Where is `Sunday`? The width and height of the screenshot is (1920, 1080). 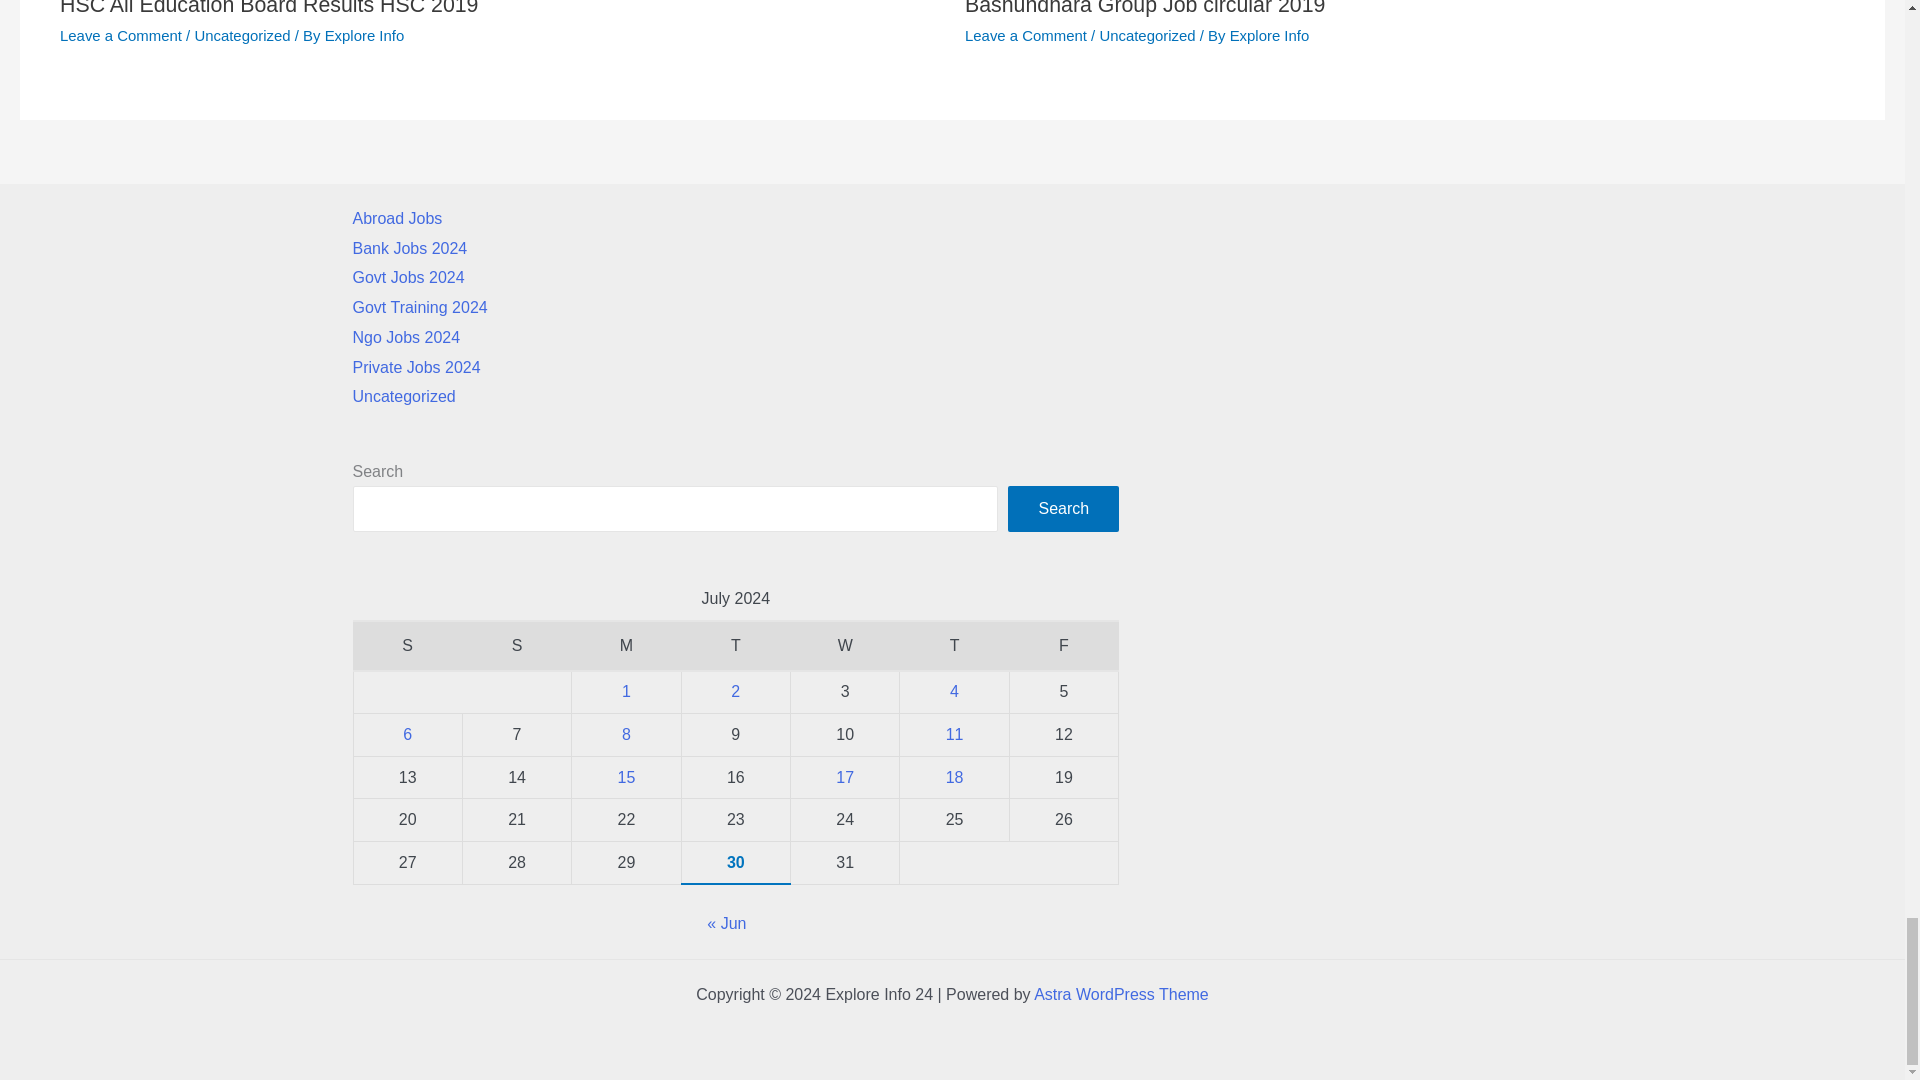
Sunday is located at coordinates (516, 646).